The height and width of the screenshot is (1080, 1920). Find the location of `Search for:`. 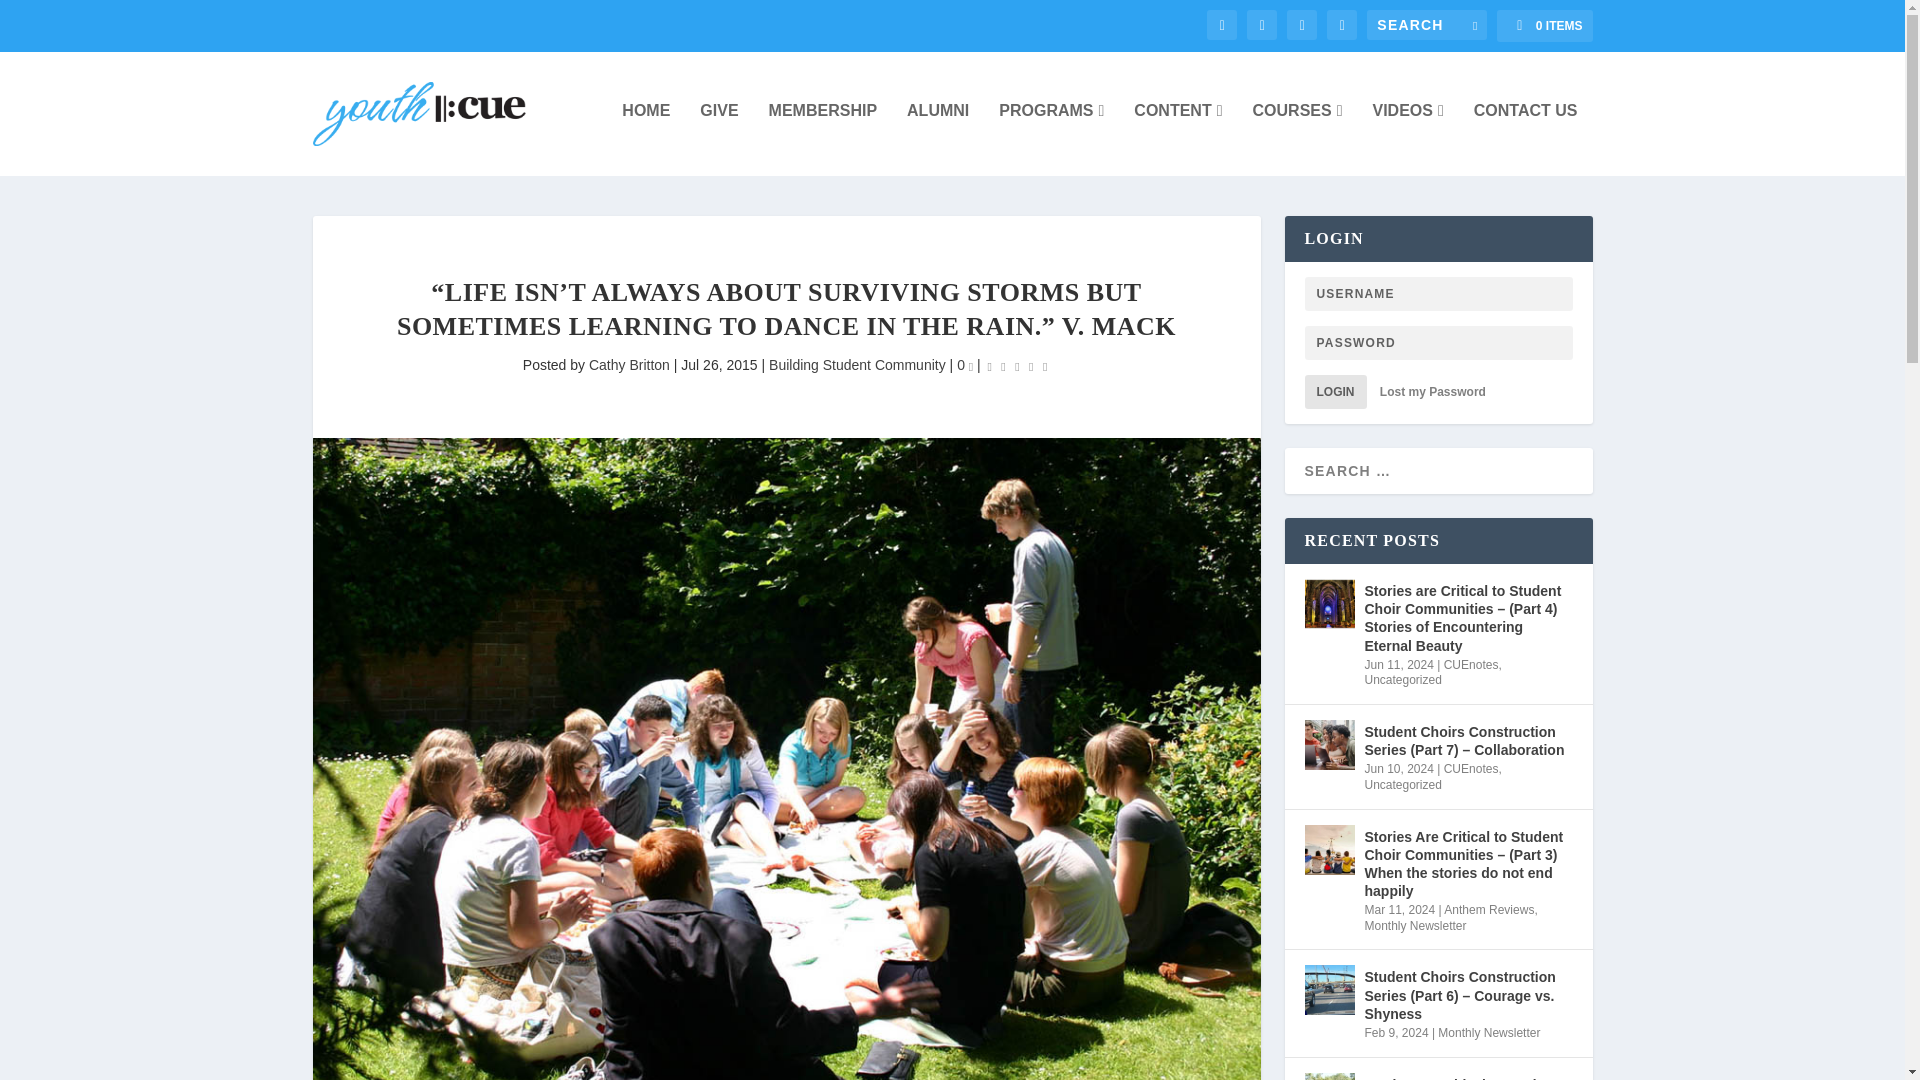

Search for: is located at coordinates (1426, 24).